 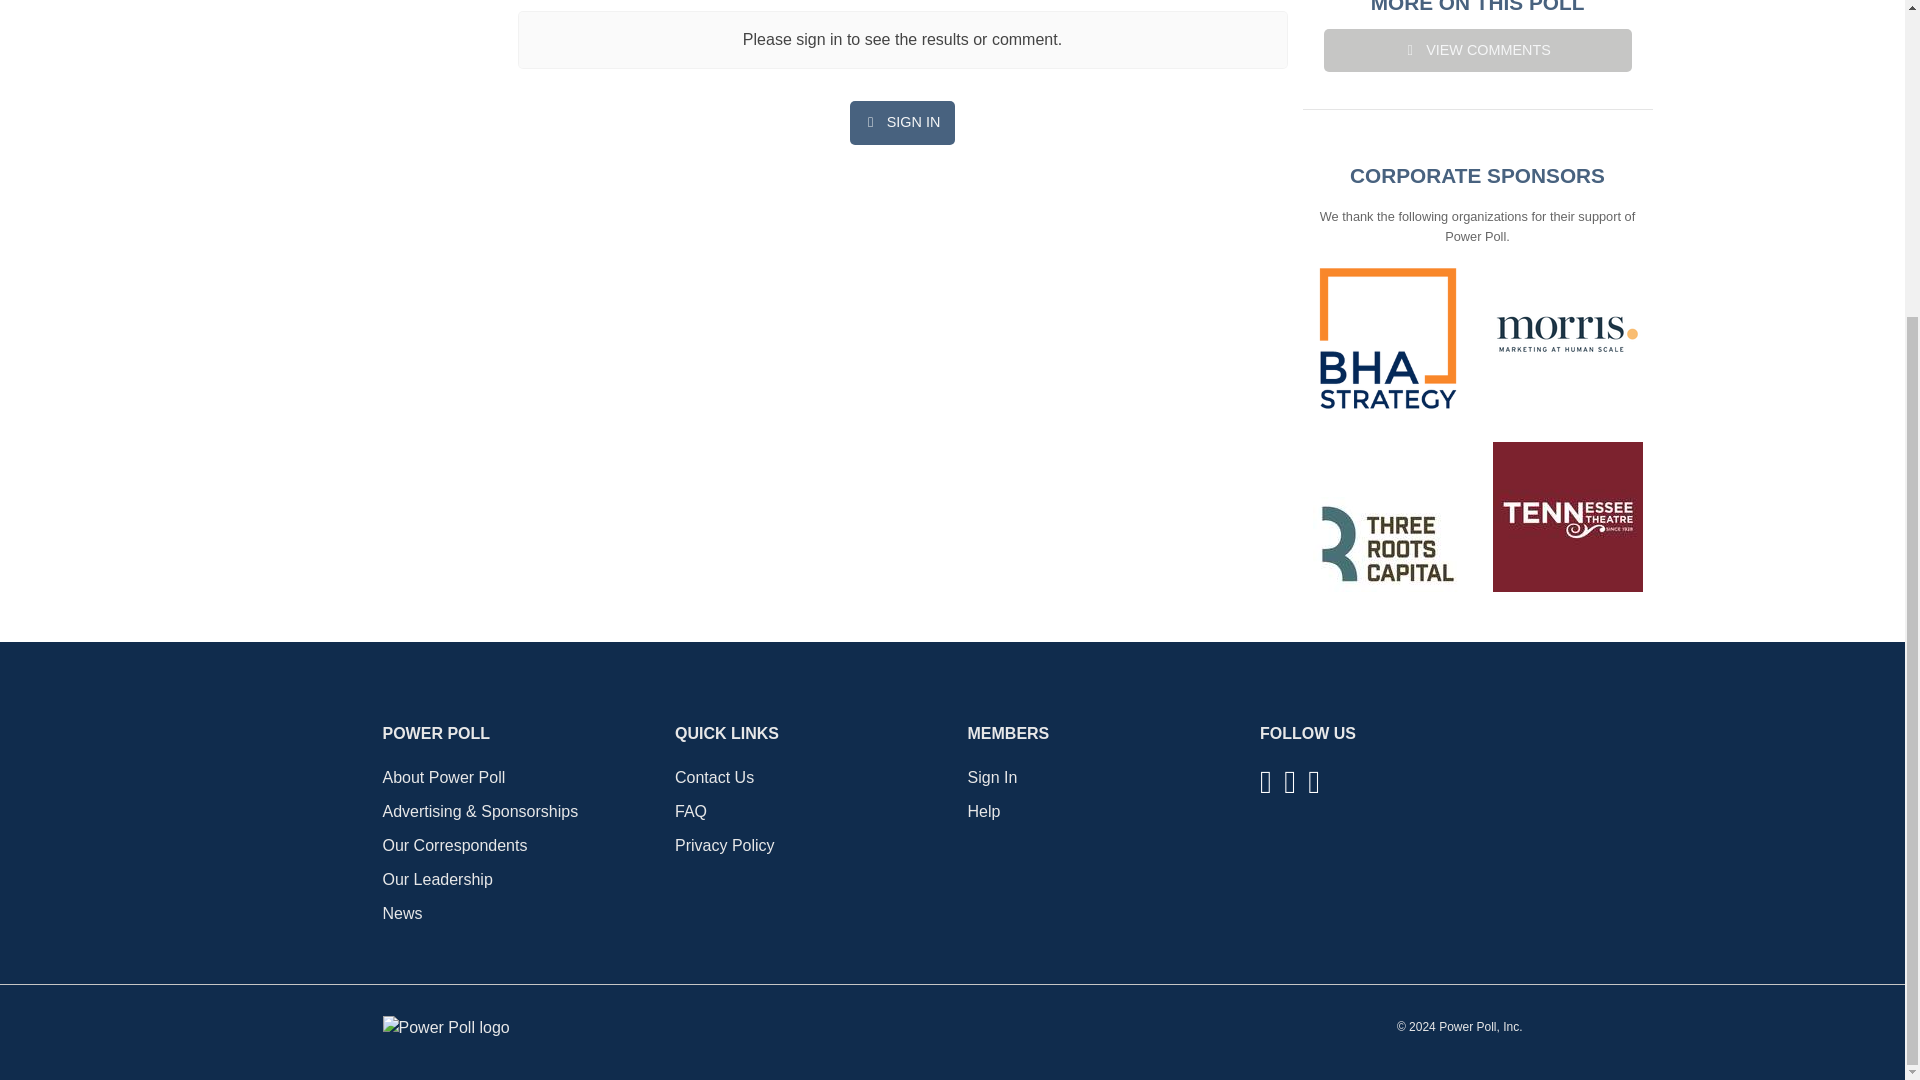 What do you see at coordinates (1566, 516) in the screenshot?
I see `The Tennessee Theatre Logo` at bounding box center [1566, 516].